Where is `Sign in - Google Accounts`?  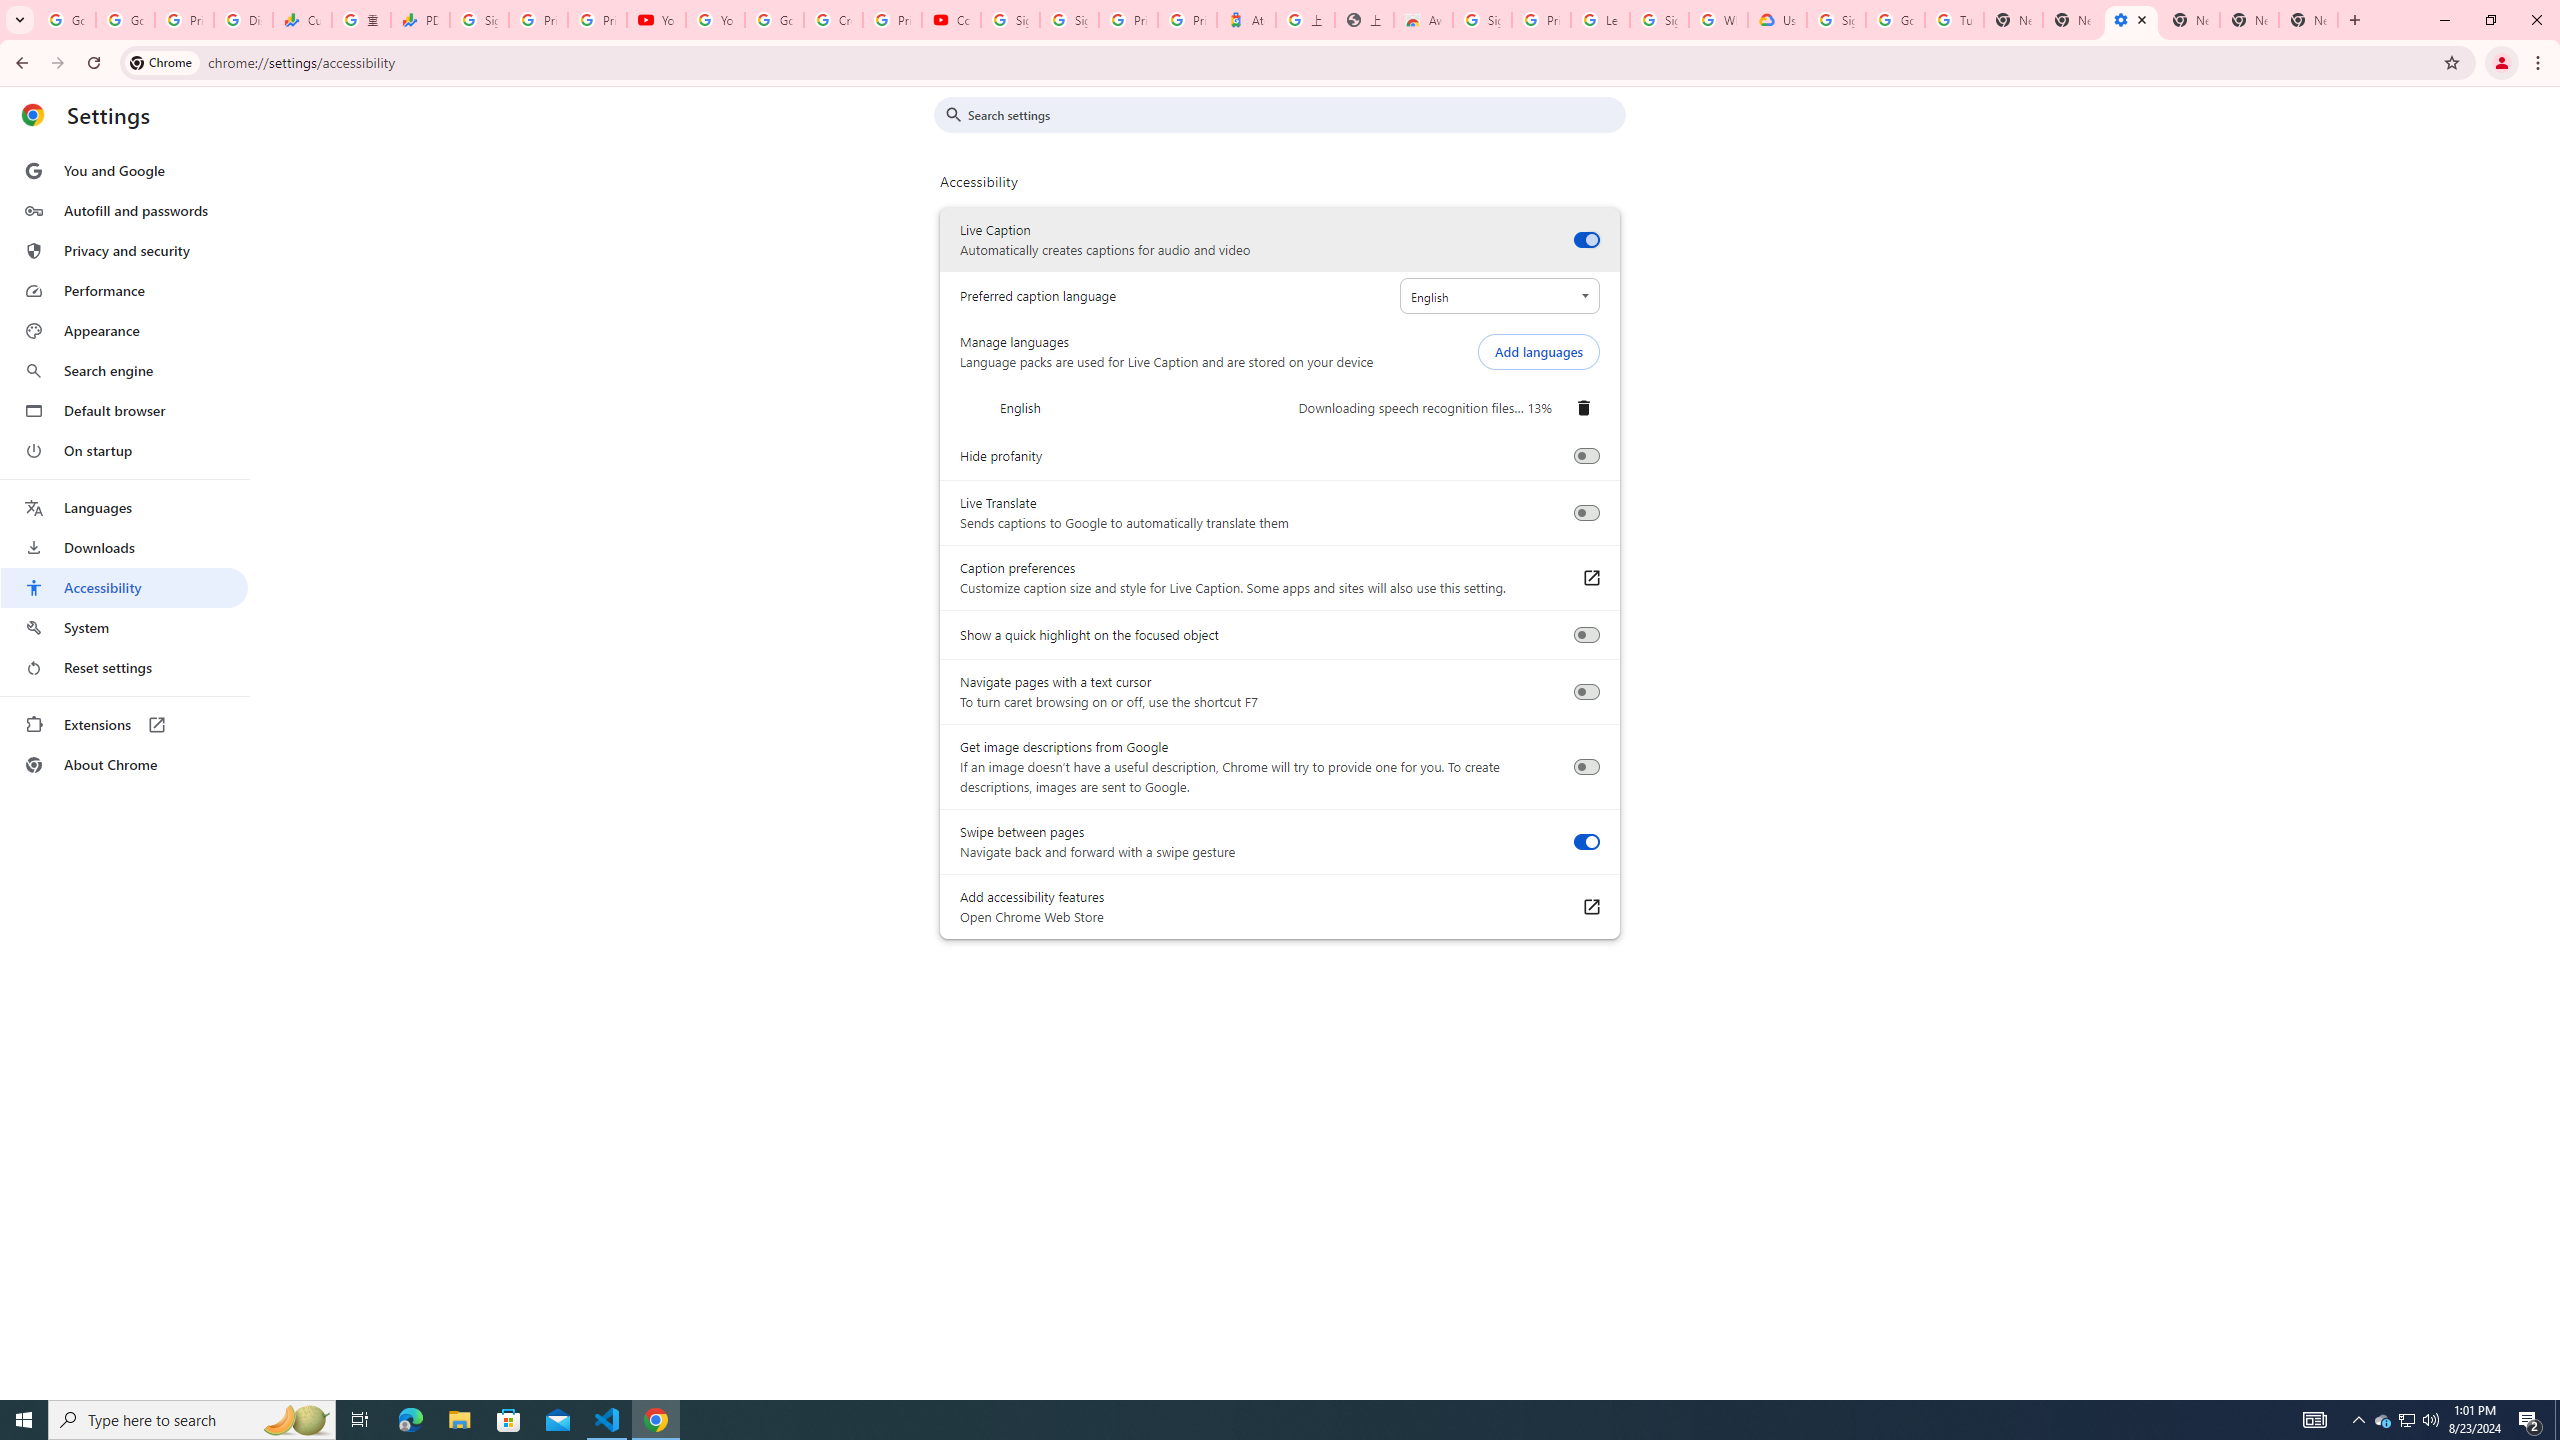
Sign in - Google Accounts is located at coordinates (1482, 20).